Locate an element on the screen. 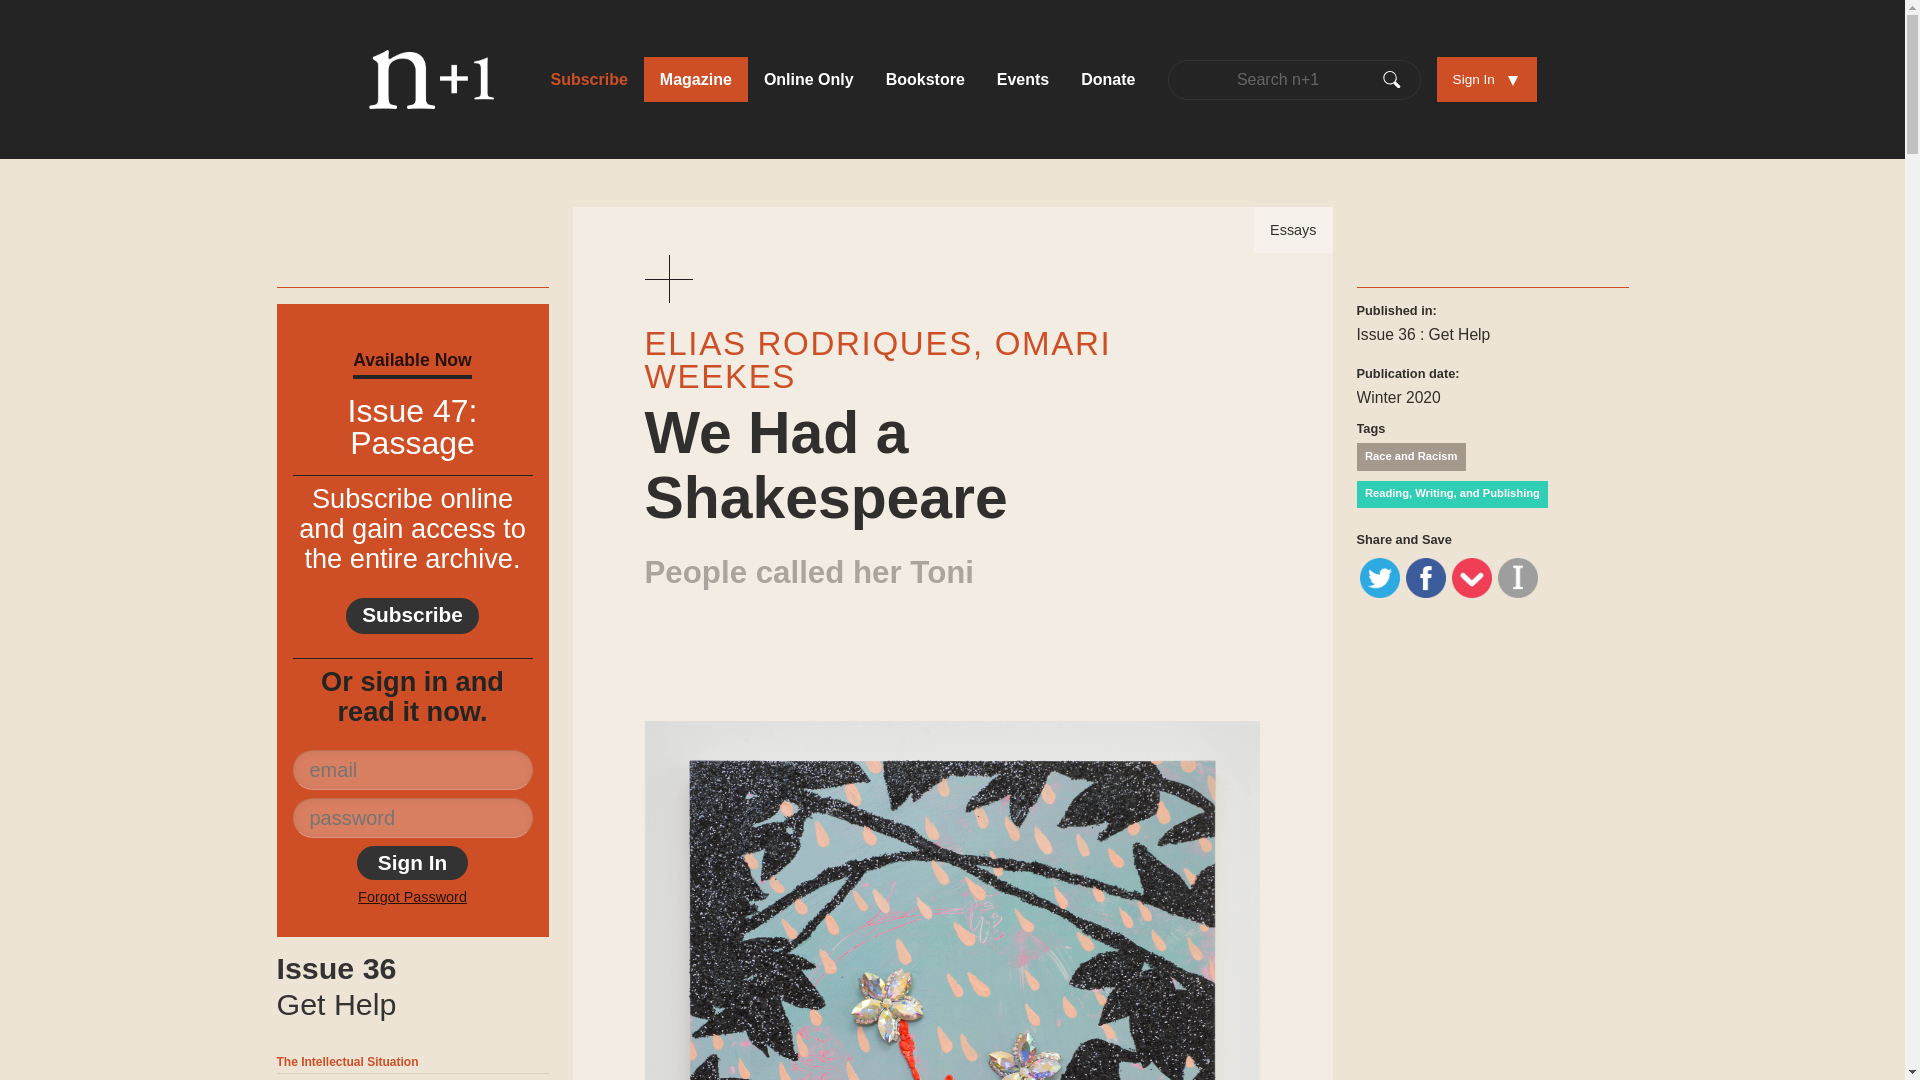  Race and Racism is located at coordinates (1410, 456).